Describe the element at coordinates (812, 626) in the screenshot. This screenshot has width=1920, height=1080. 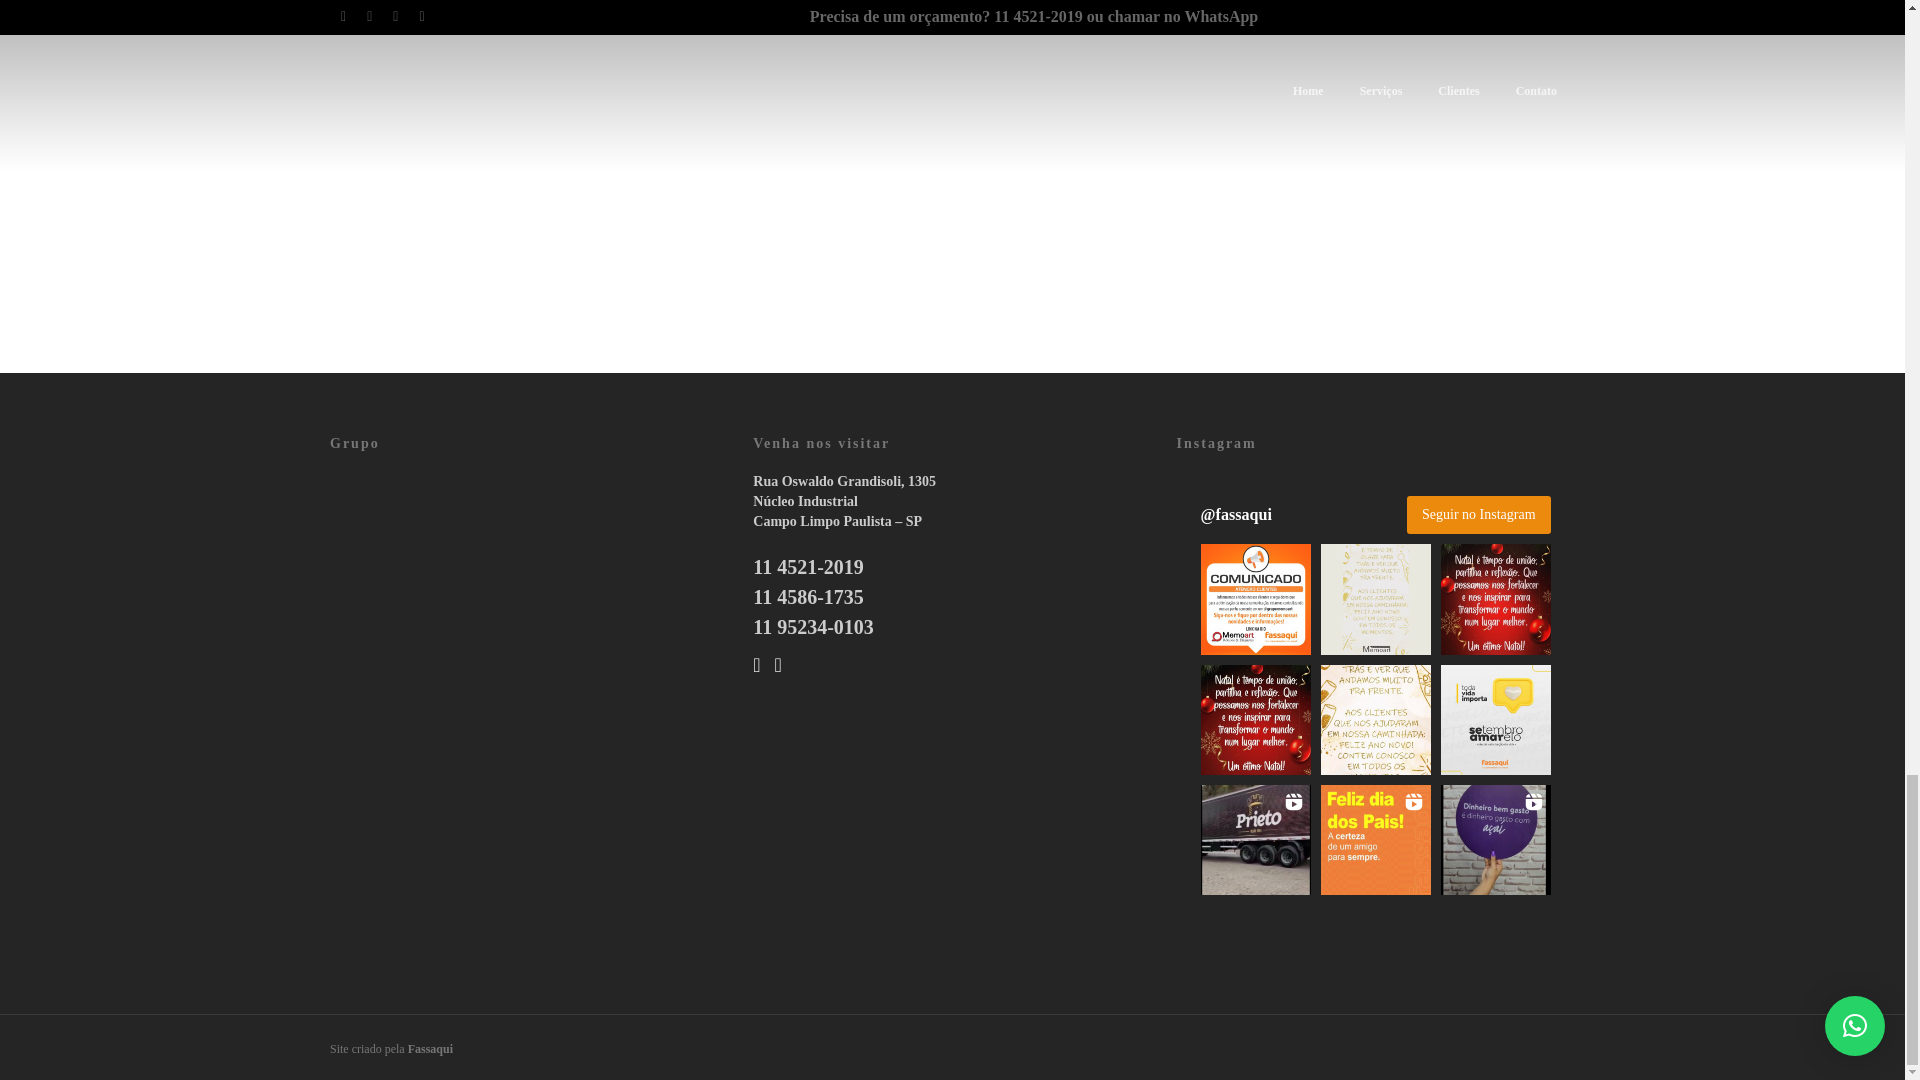
I see `11 95234-0103` at that location.